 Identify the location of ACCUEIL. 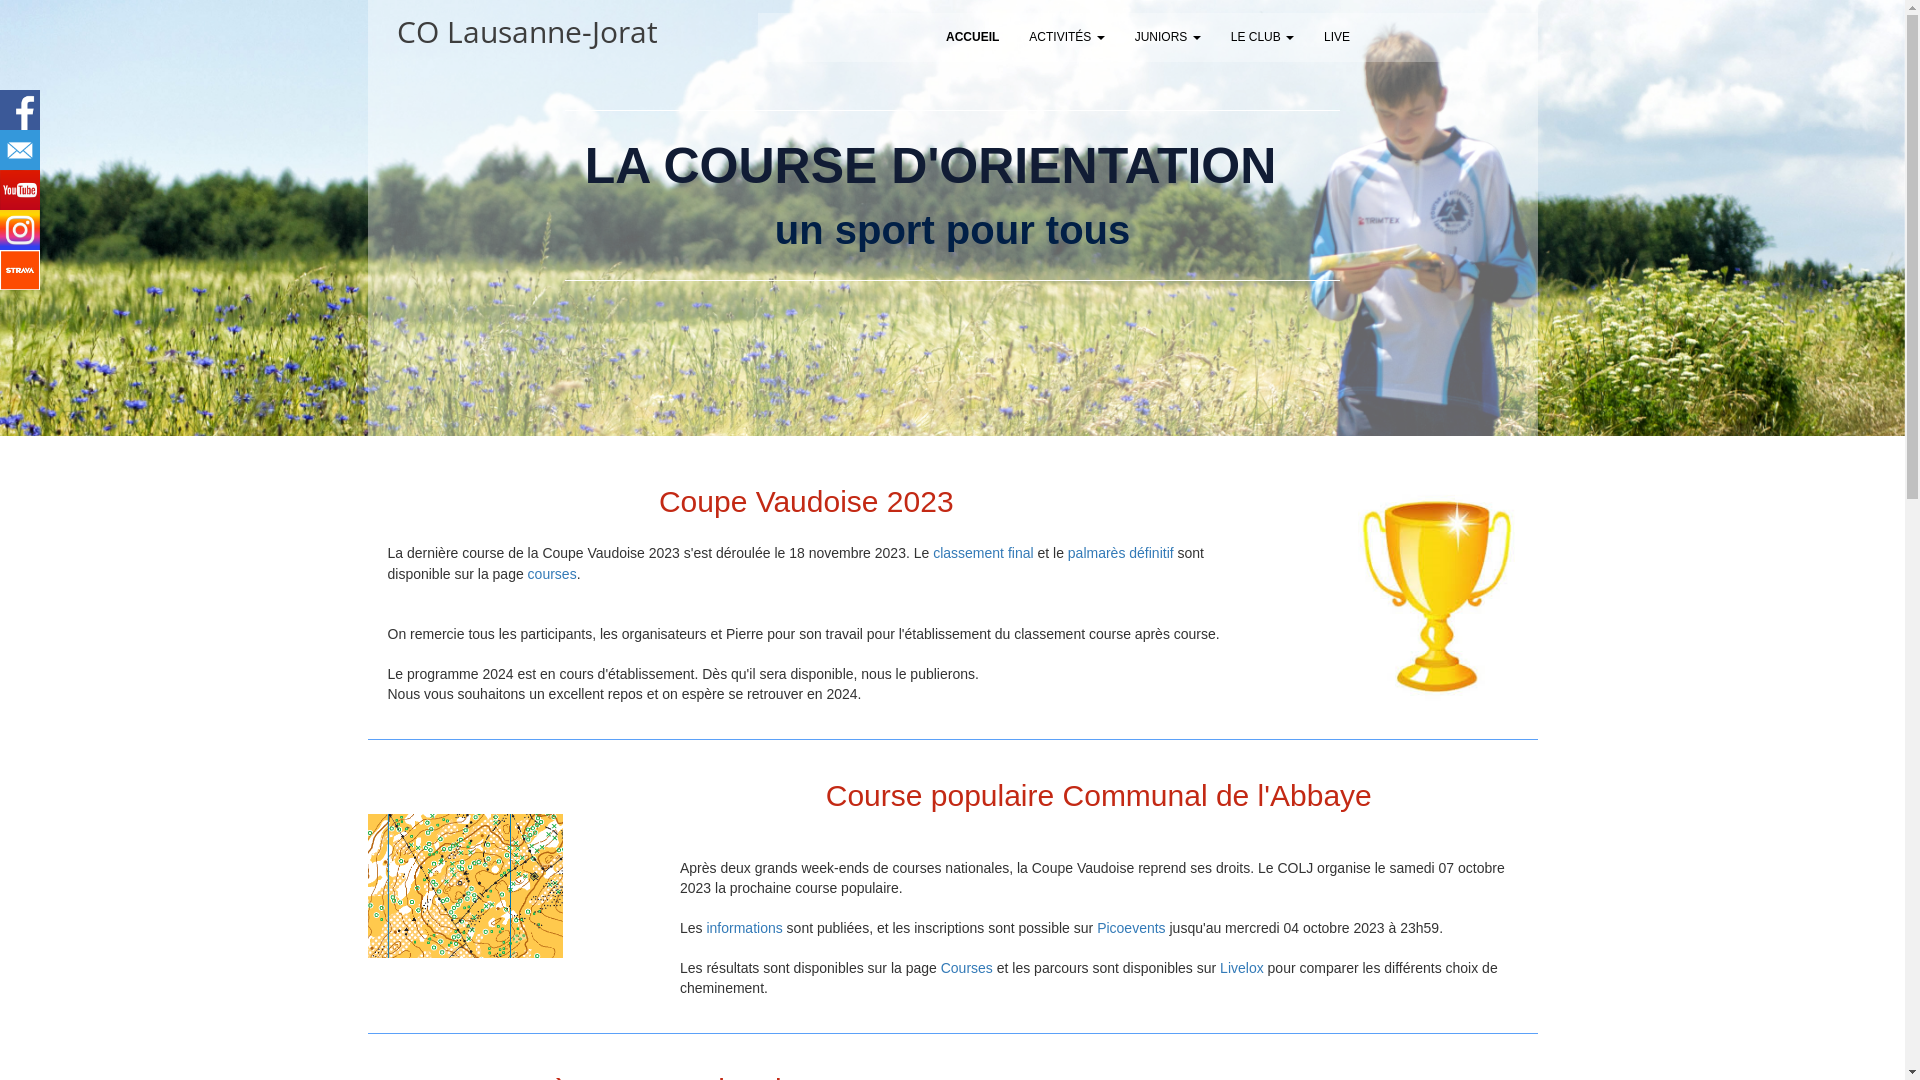
(972, 38).